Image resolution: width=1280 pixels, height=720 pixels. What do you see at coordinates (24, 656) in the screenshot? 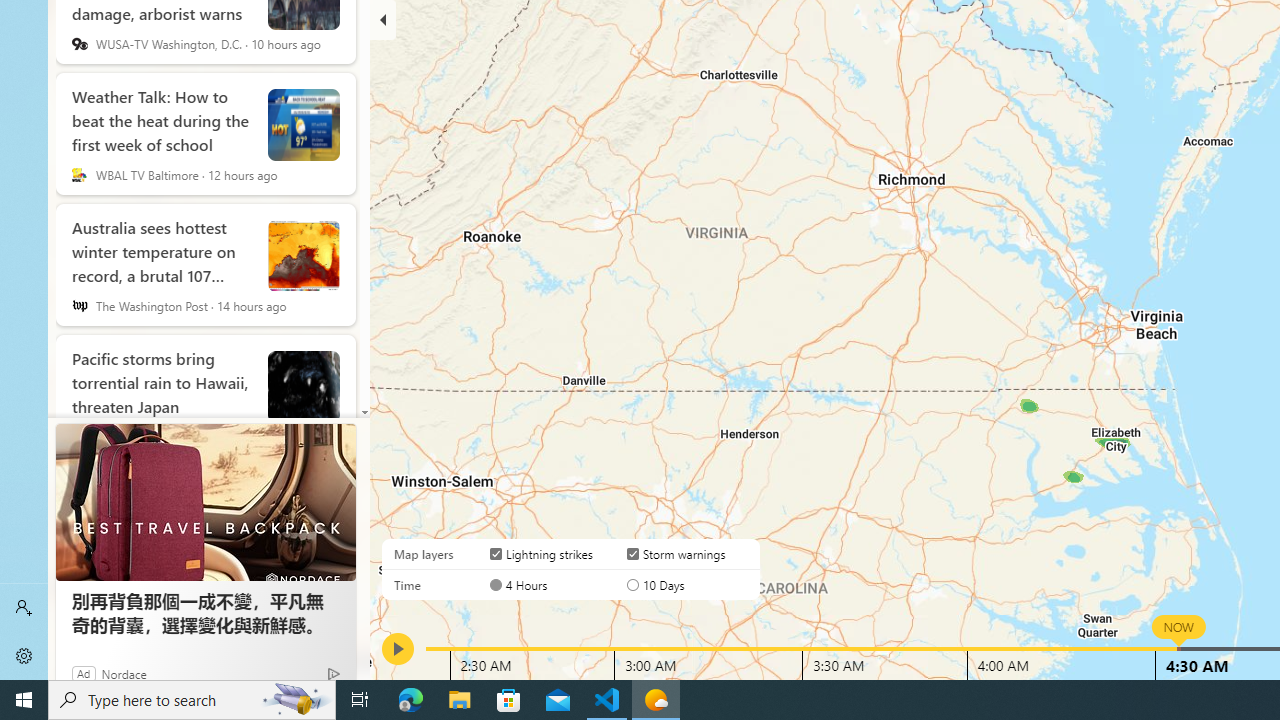
I see `Settings` at bounding box center [24, 656].